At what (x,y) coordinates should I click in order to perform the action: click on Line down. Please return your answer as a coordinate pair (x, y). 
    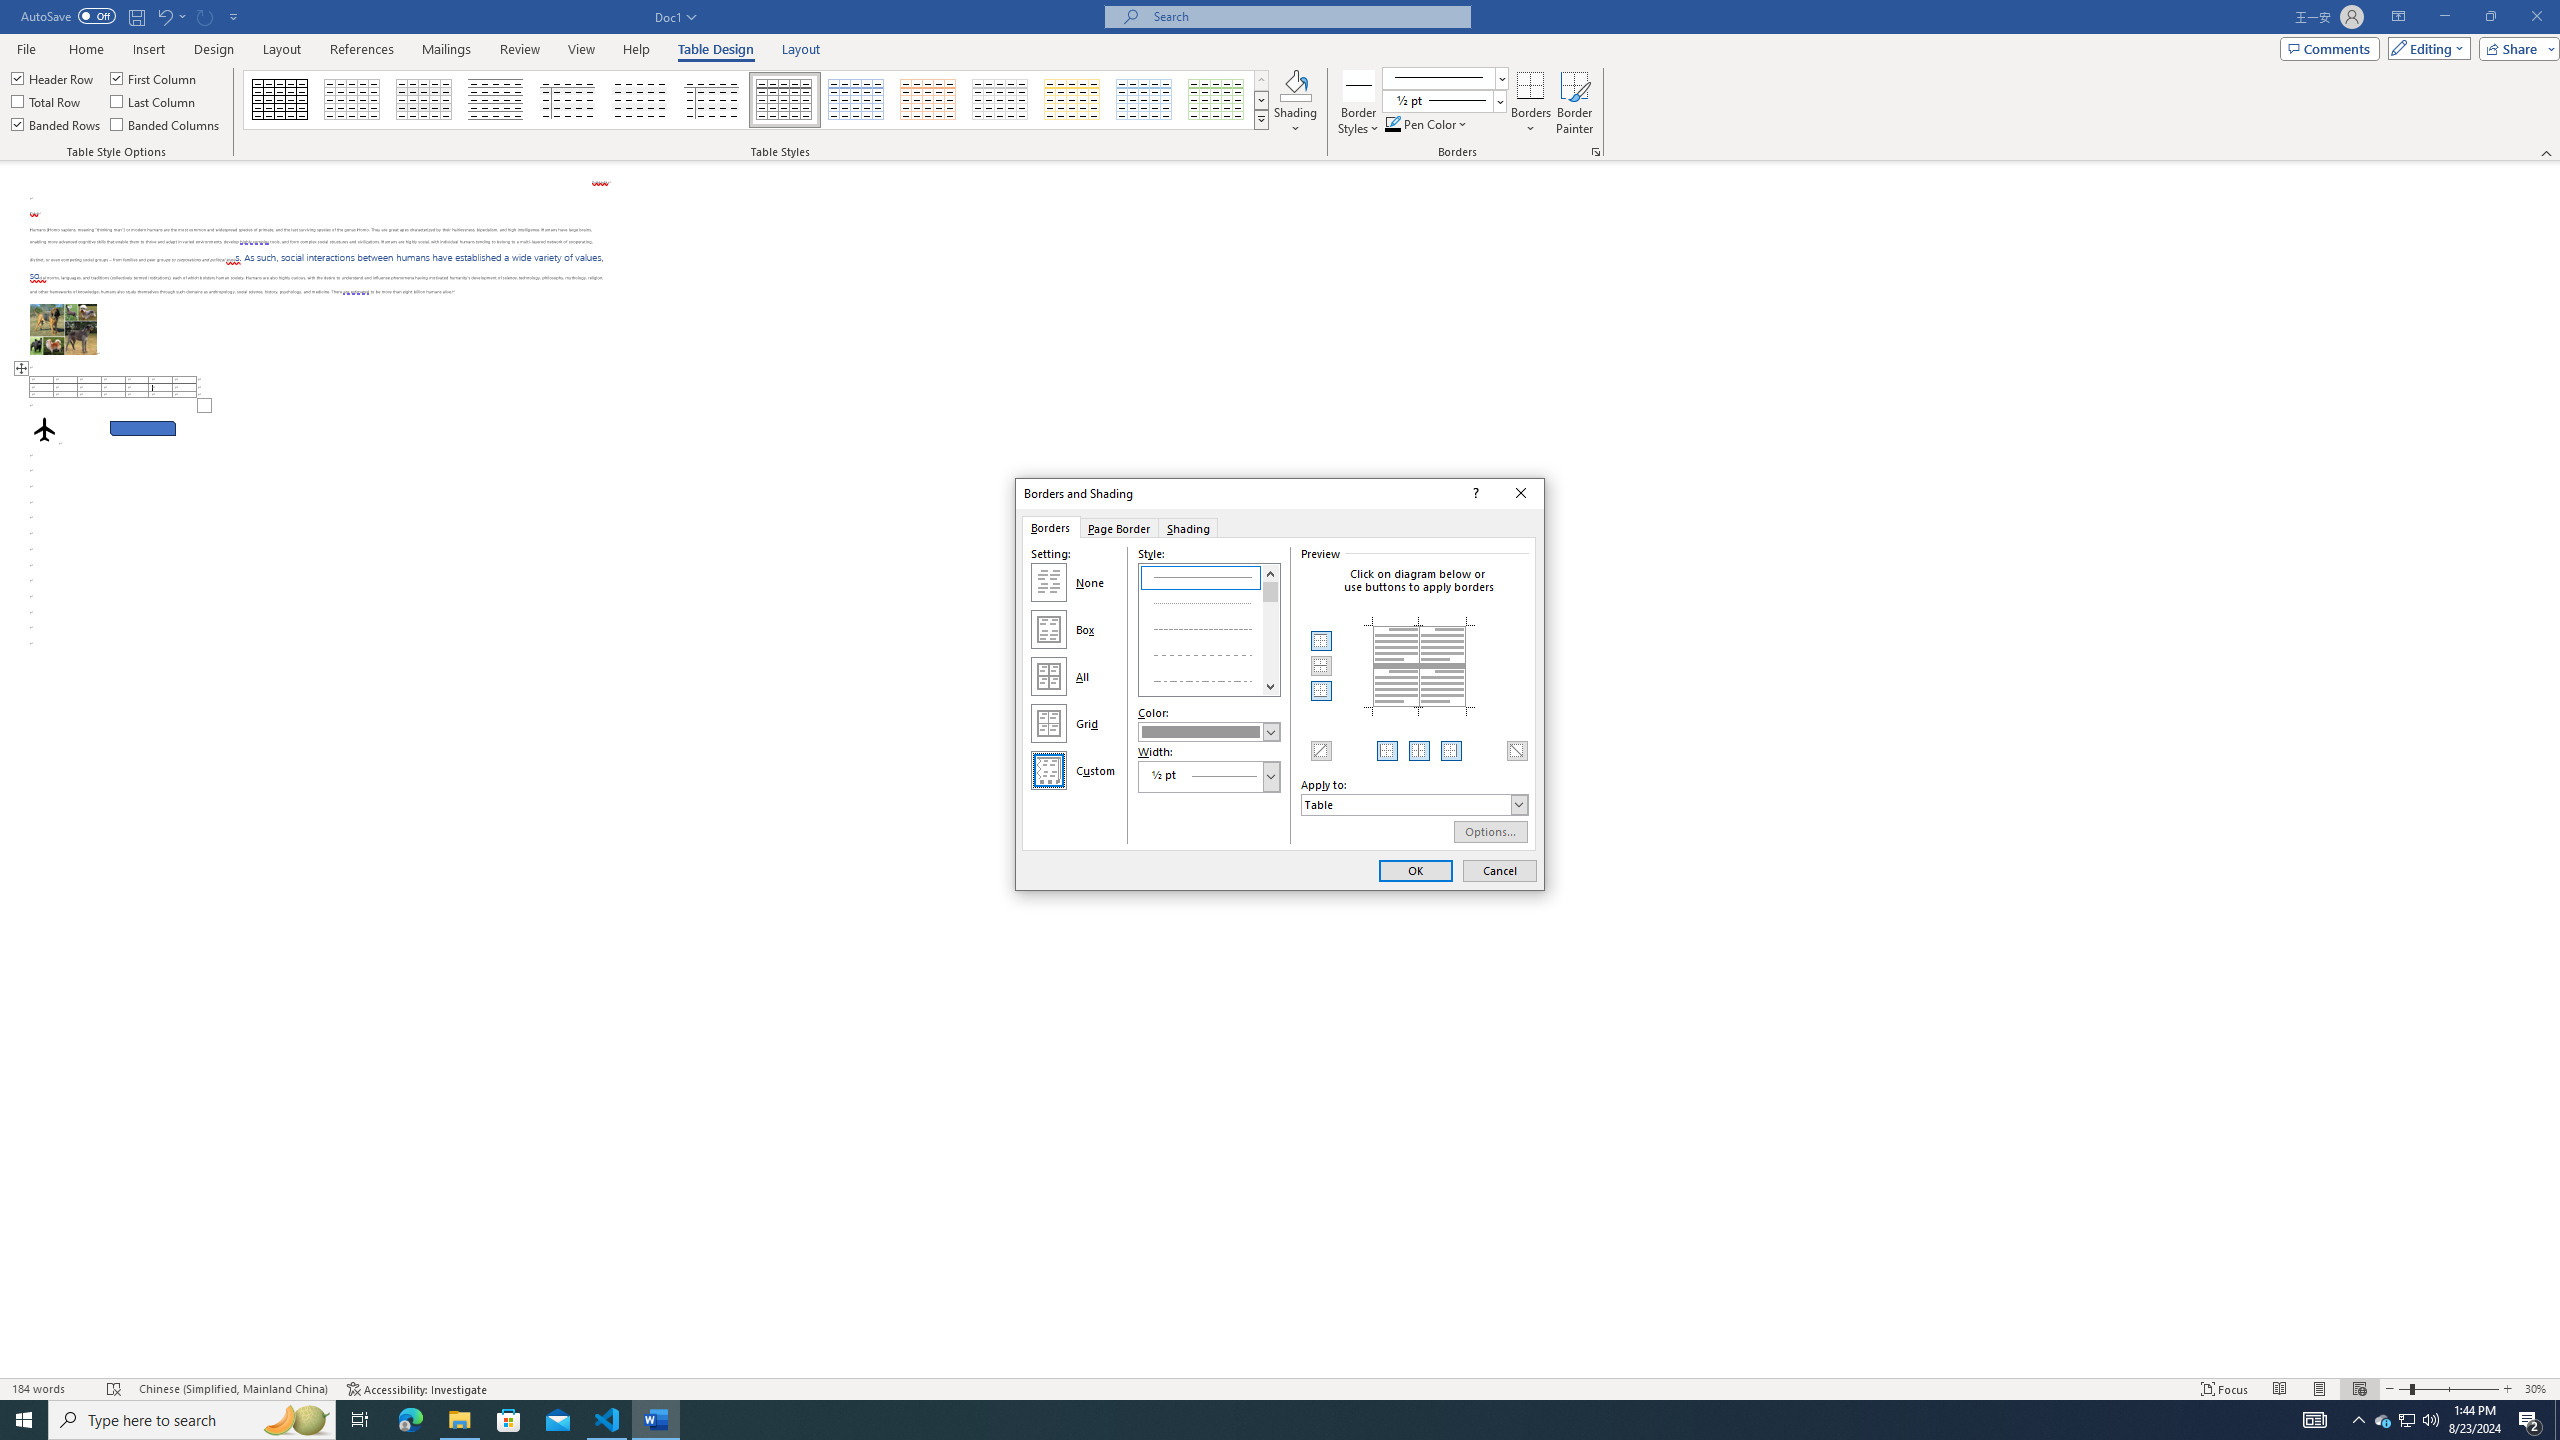
    Looking at the image, I should click on (1271, 686).